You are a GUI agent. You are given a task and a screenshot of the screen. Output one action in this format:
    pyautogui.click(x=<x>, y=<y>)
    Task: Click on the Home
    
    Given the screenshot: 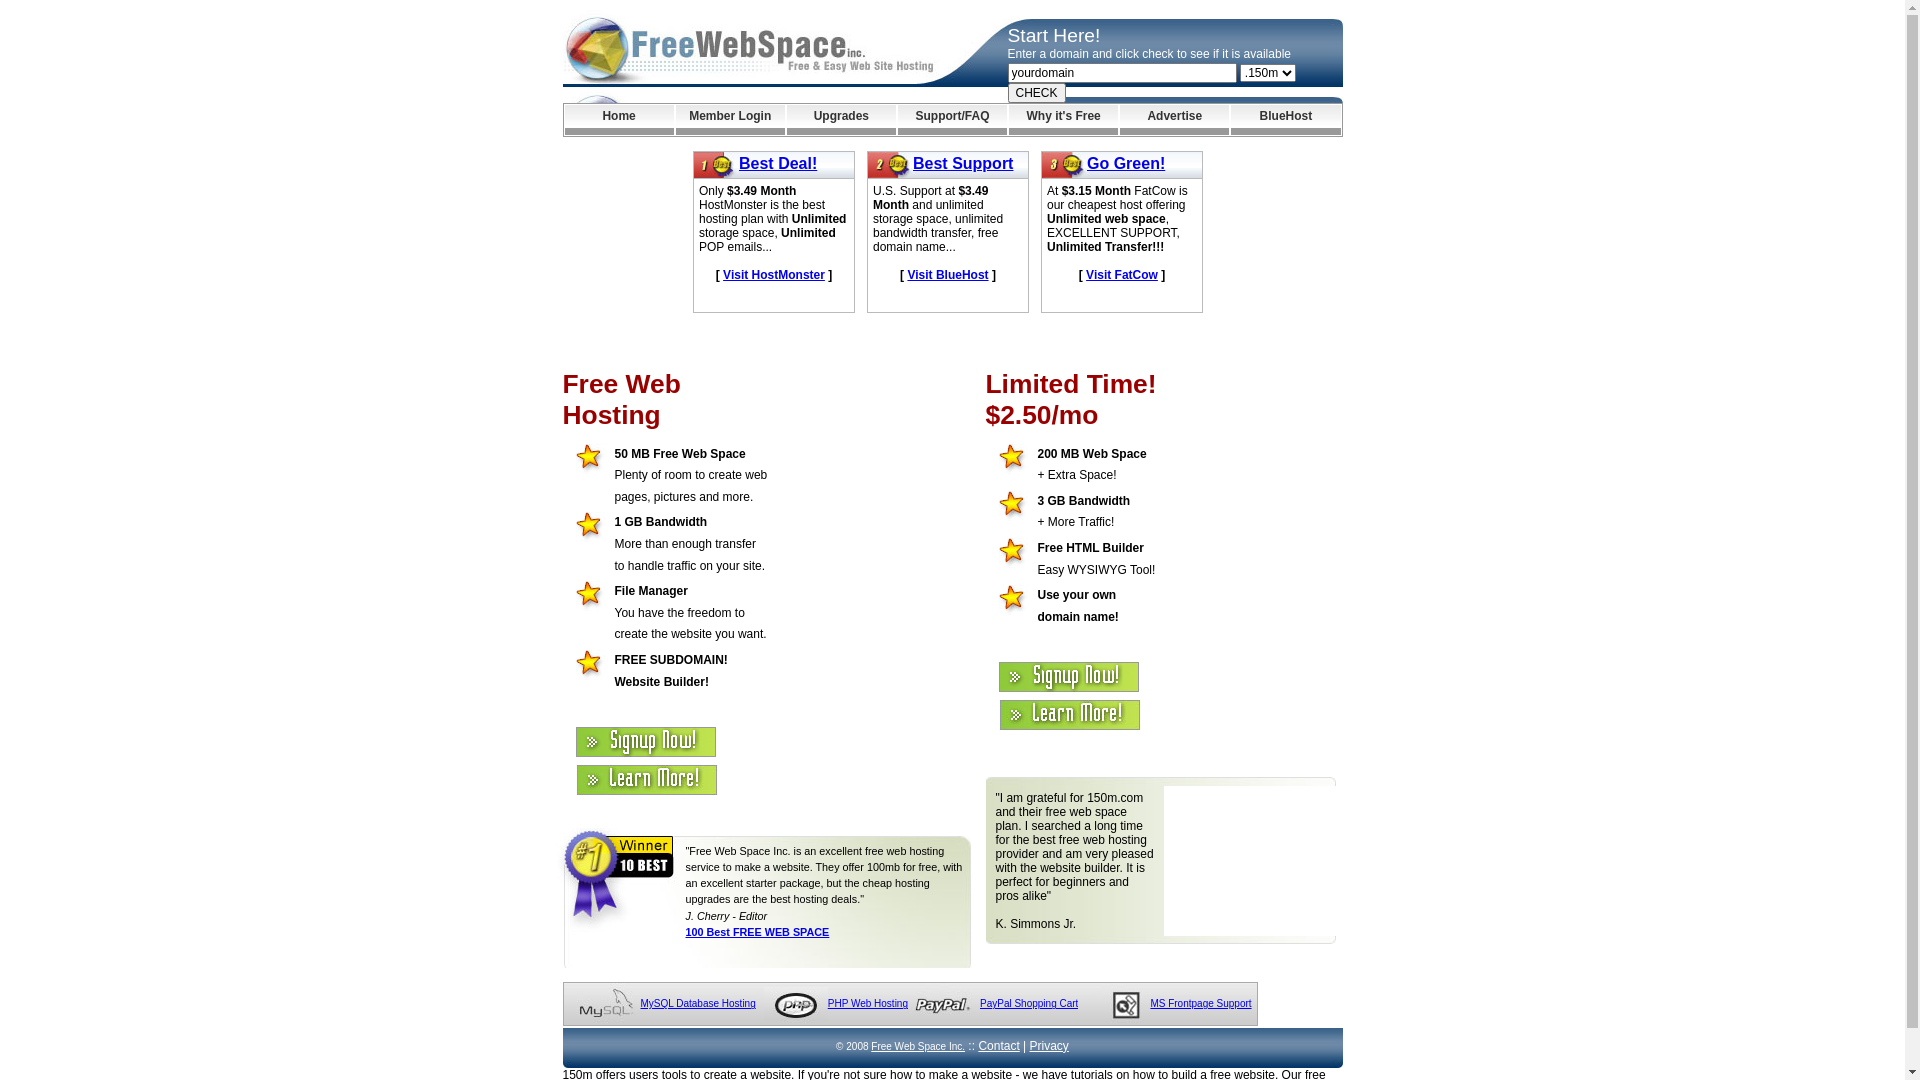 What is the action you would take?
    pyautogui.click(x=618, y=120)
    